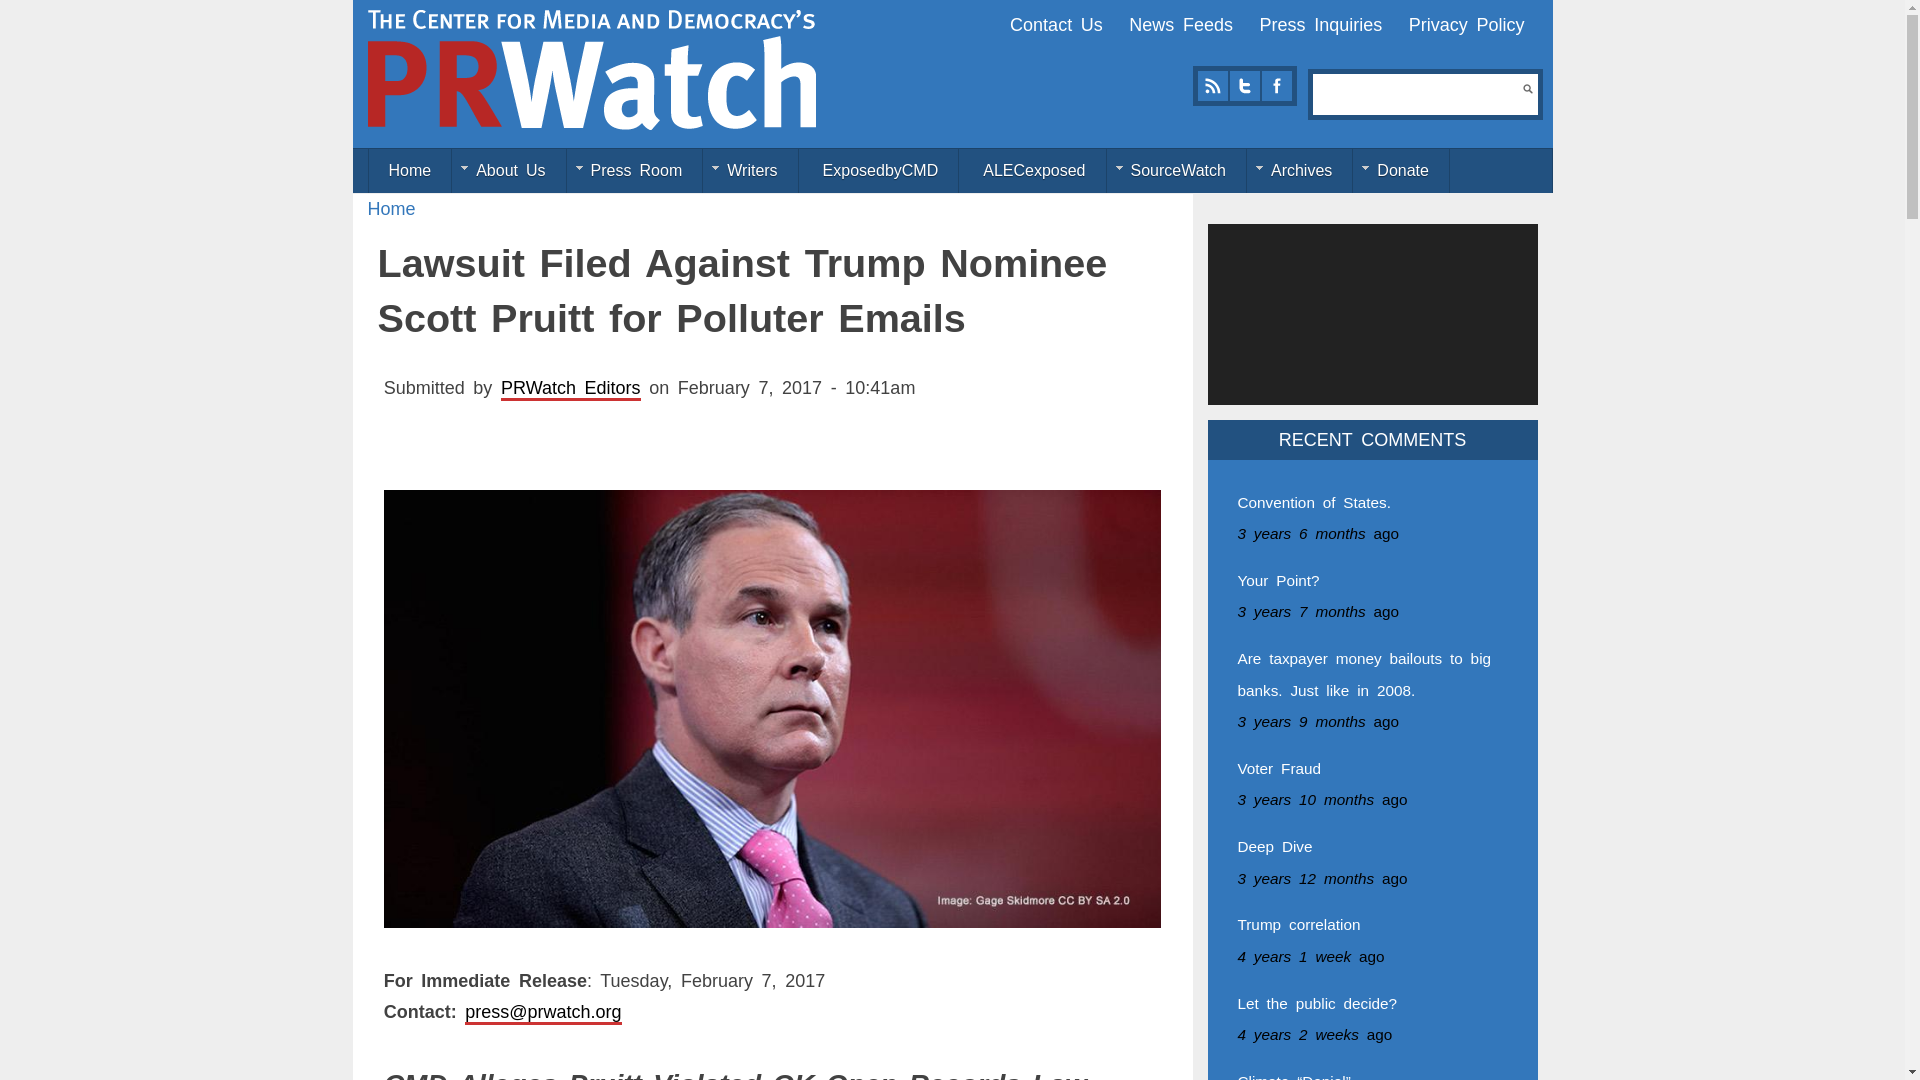  Describe the element at coordinates (1056, 24) in the screenshot. I see `Contact Us` at that location.